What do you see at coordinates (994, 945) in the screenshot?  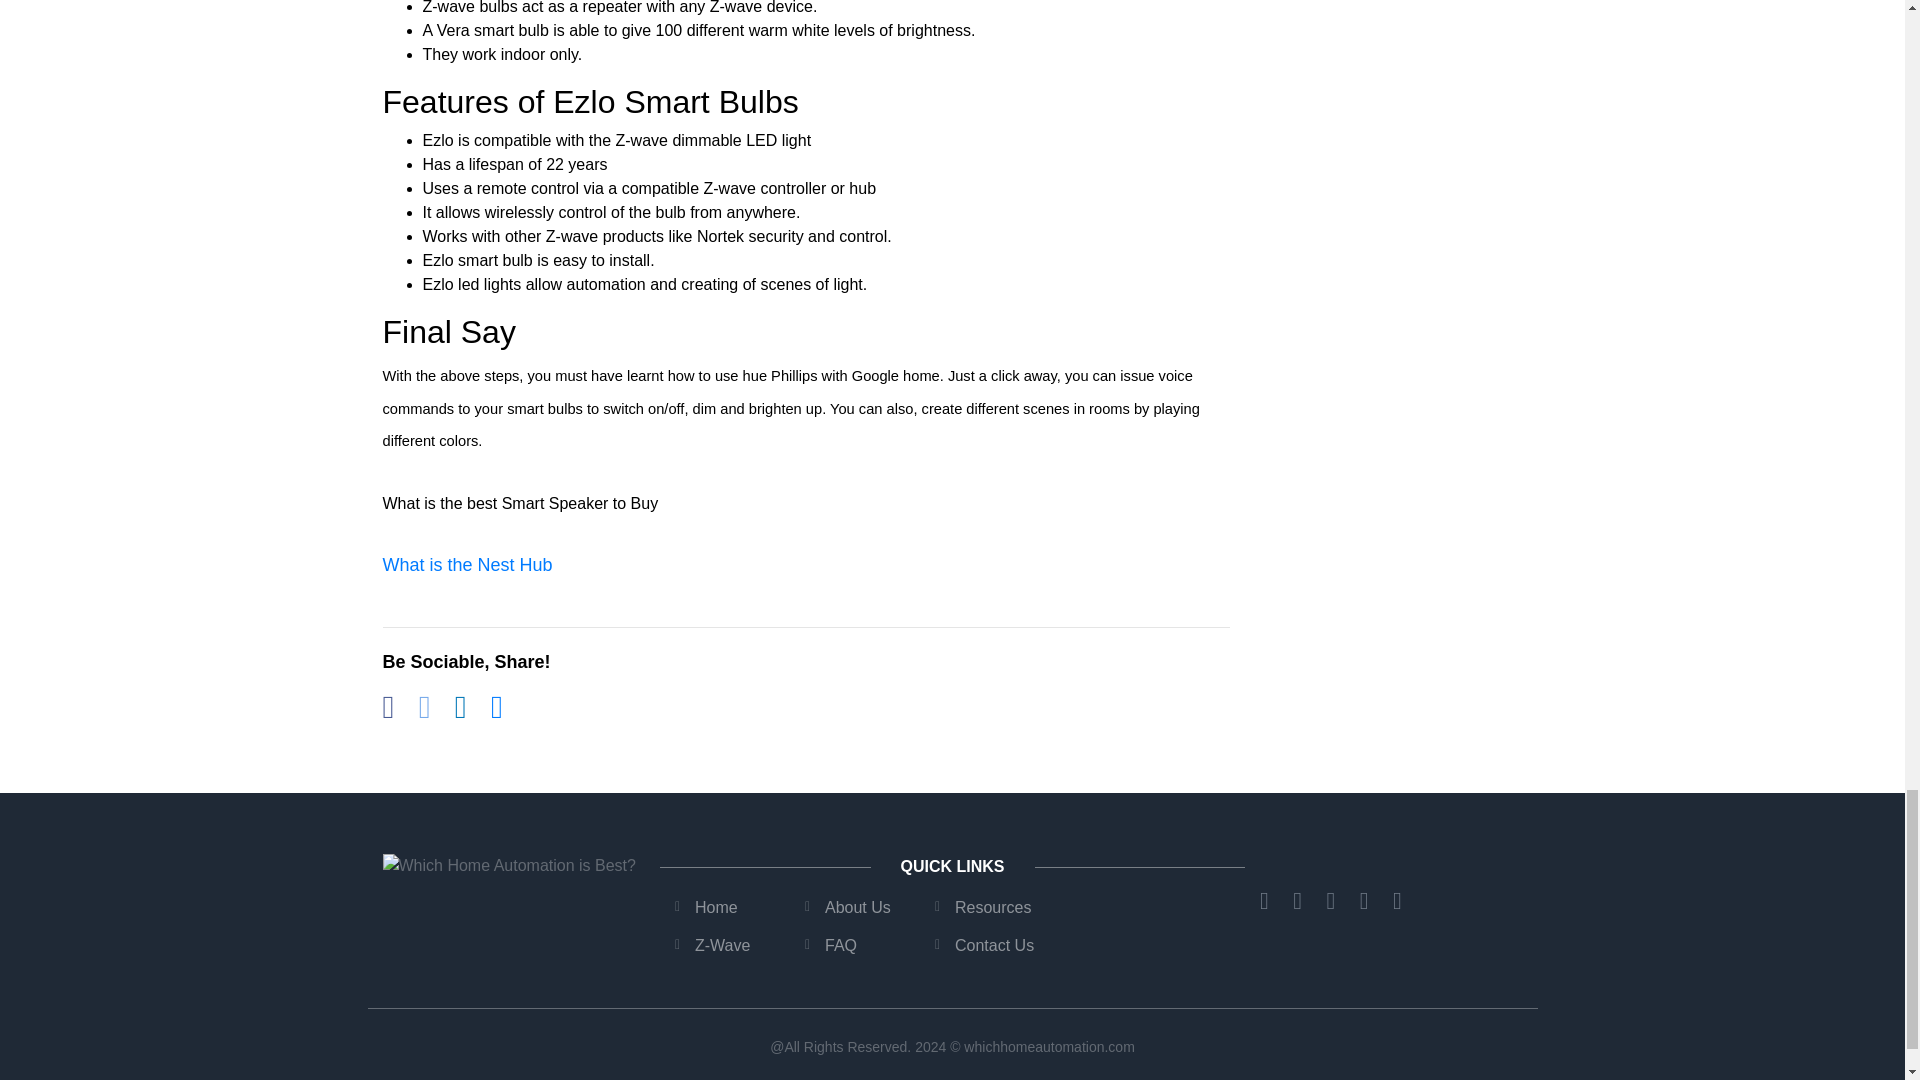 I see `Contact Us` at bounding box center [994, 945].